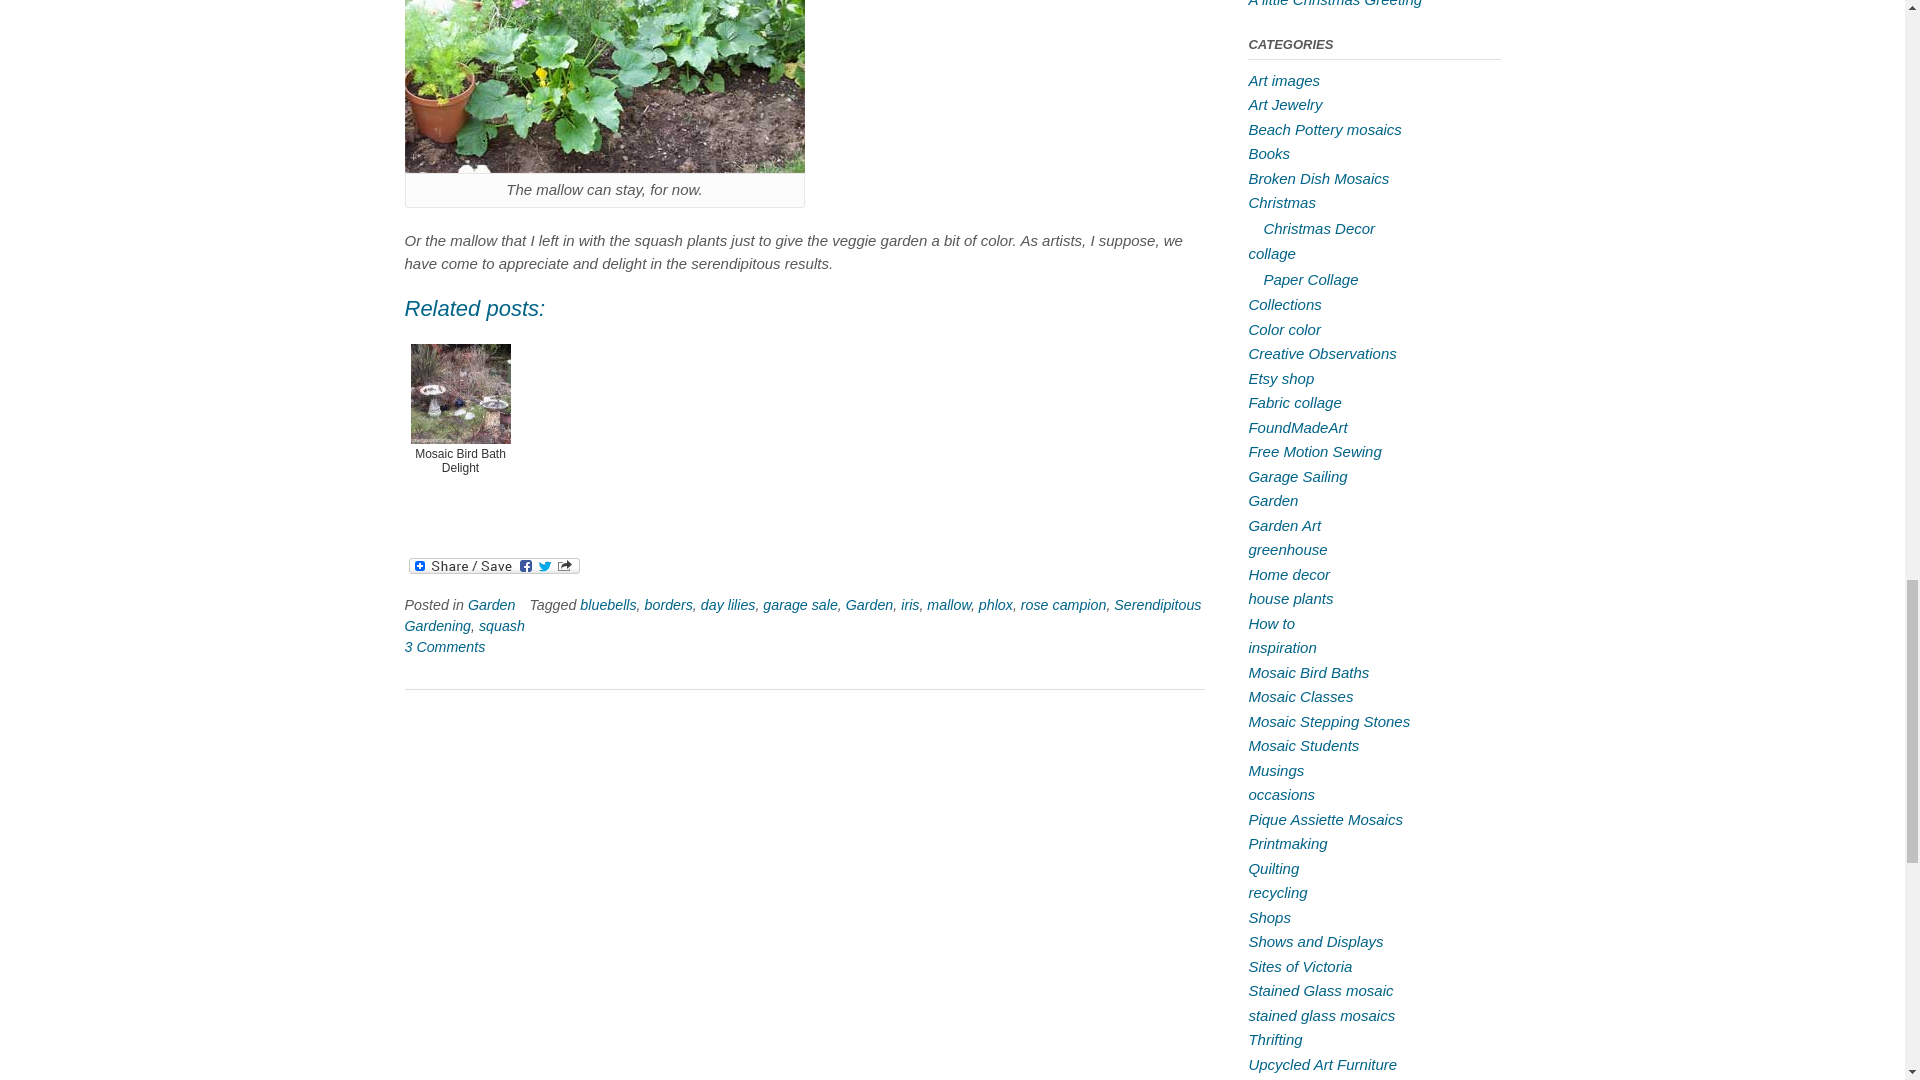  What do you see at coordinates (728, 605) in the screenshot?
I see `day lilies` at bounding box center [728, 605].